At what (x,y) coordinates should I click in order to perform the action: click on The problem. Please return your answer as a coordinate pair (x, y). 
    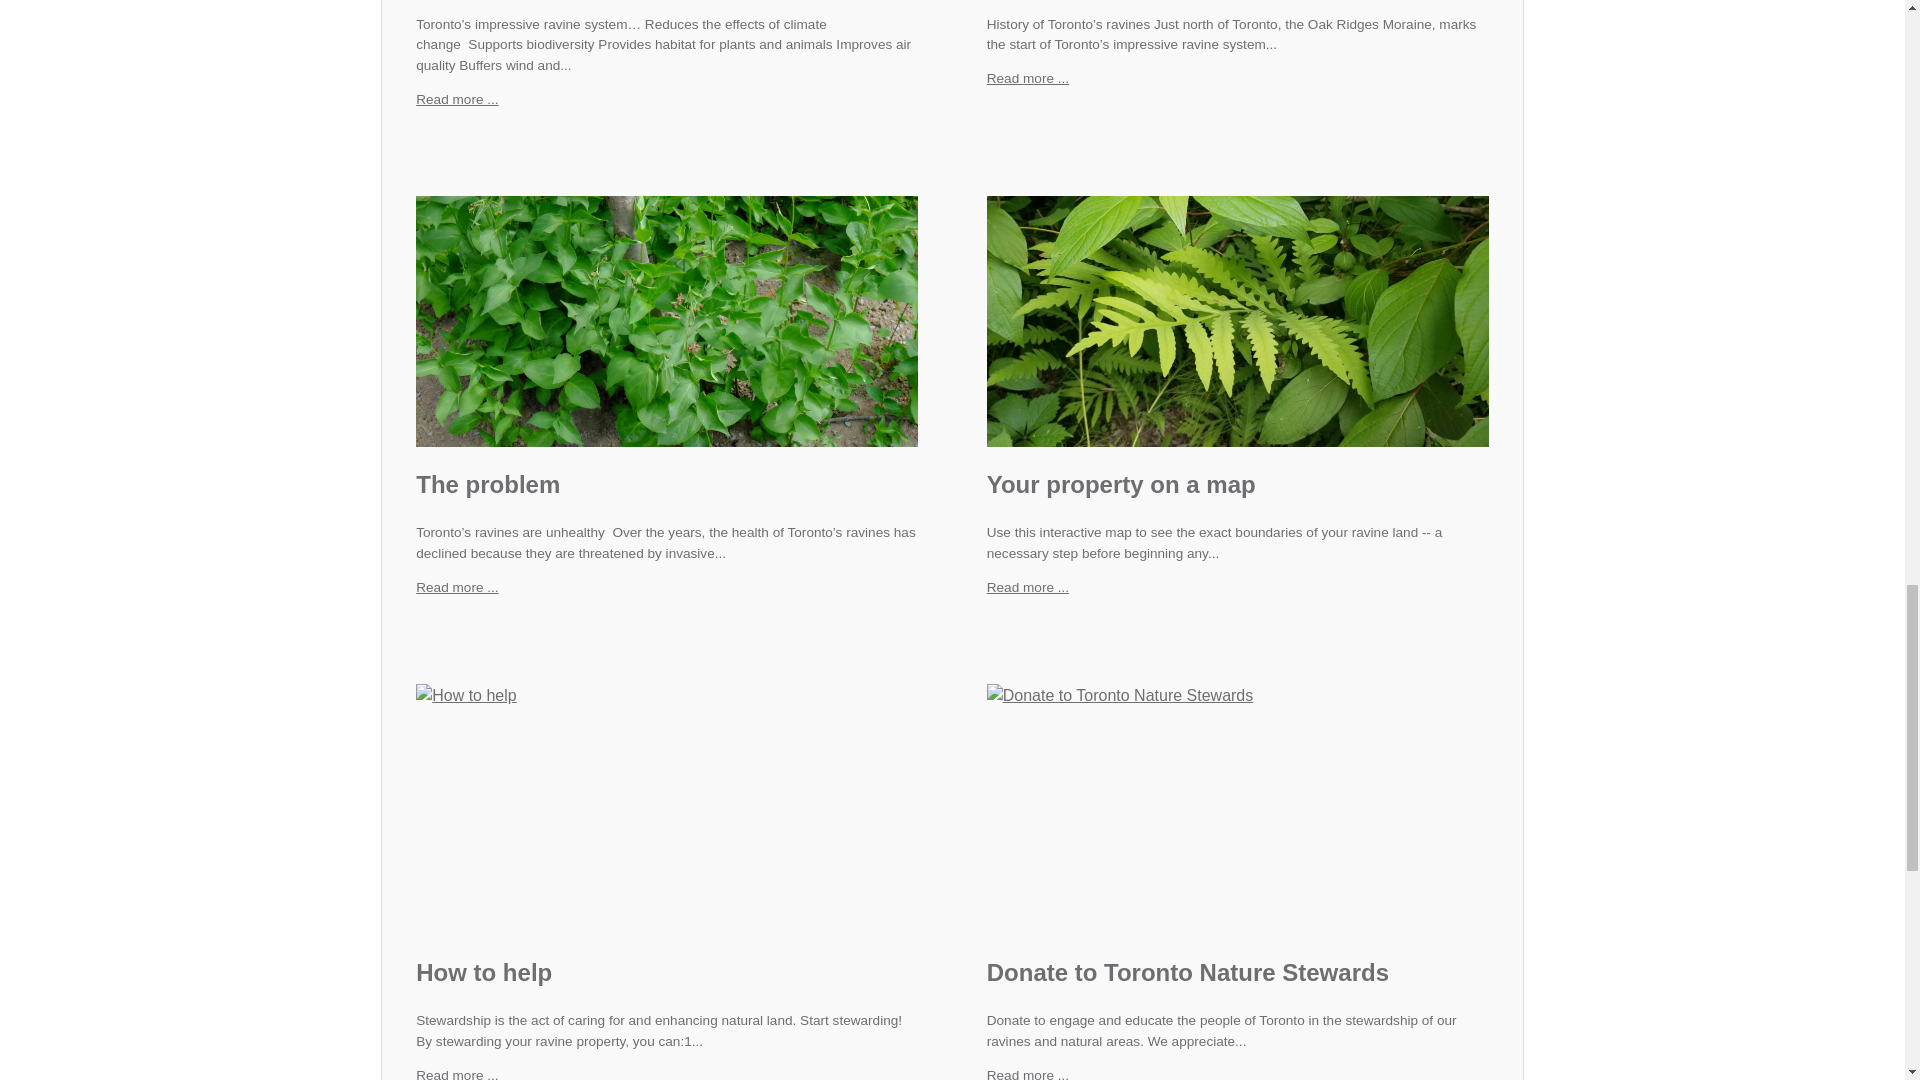
    Looking at the image, I should click on (488, 484).